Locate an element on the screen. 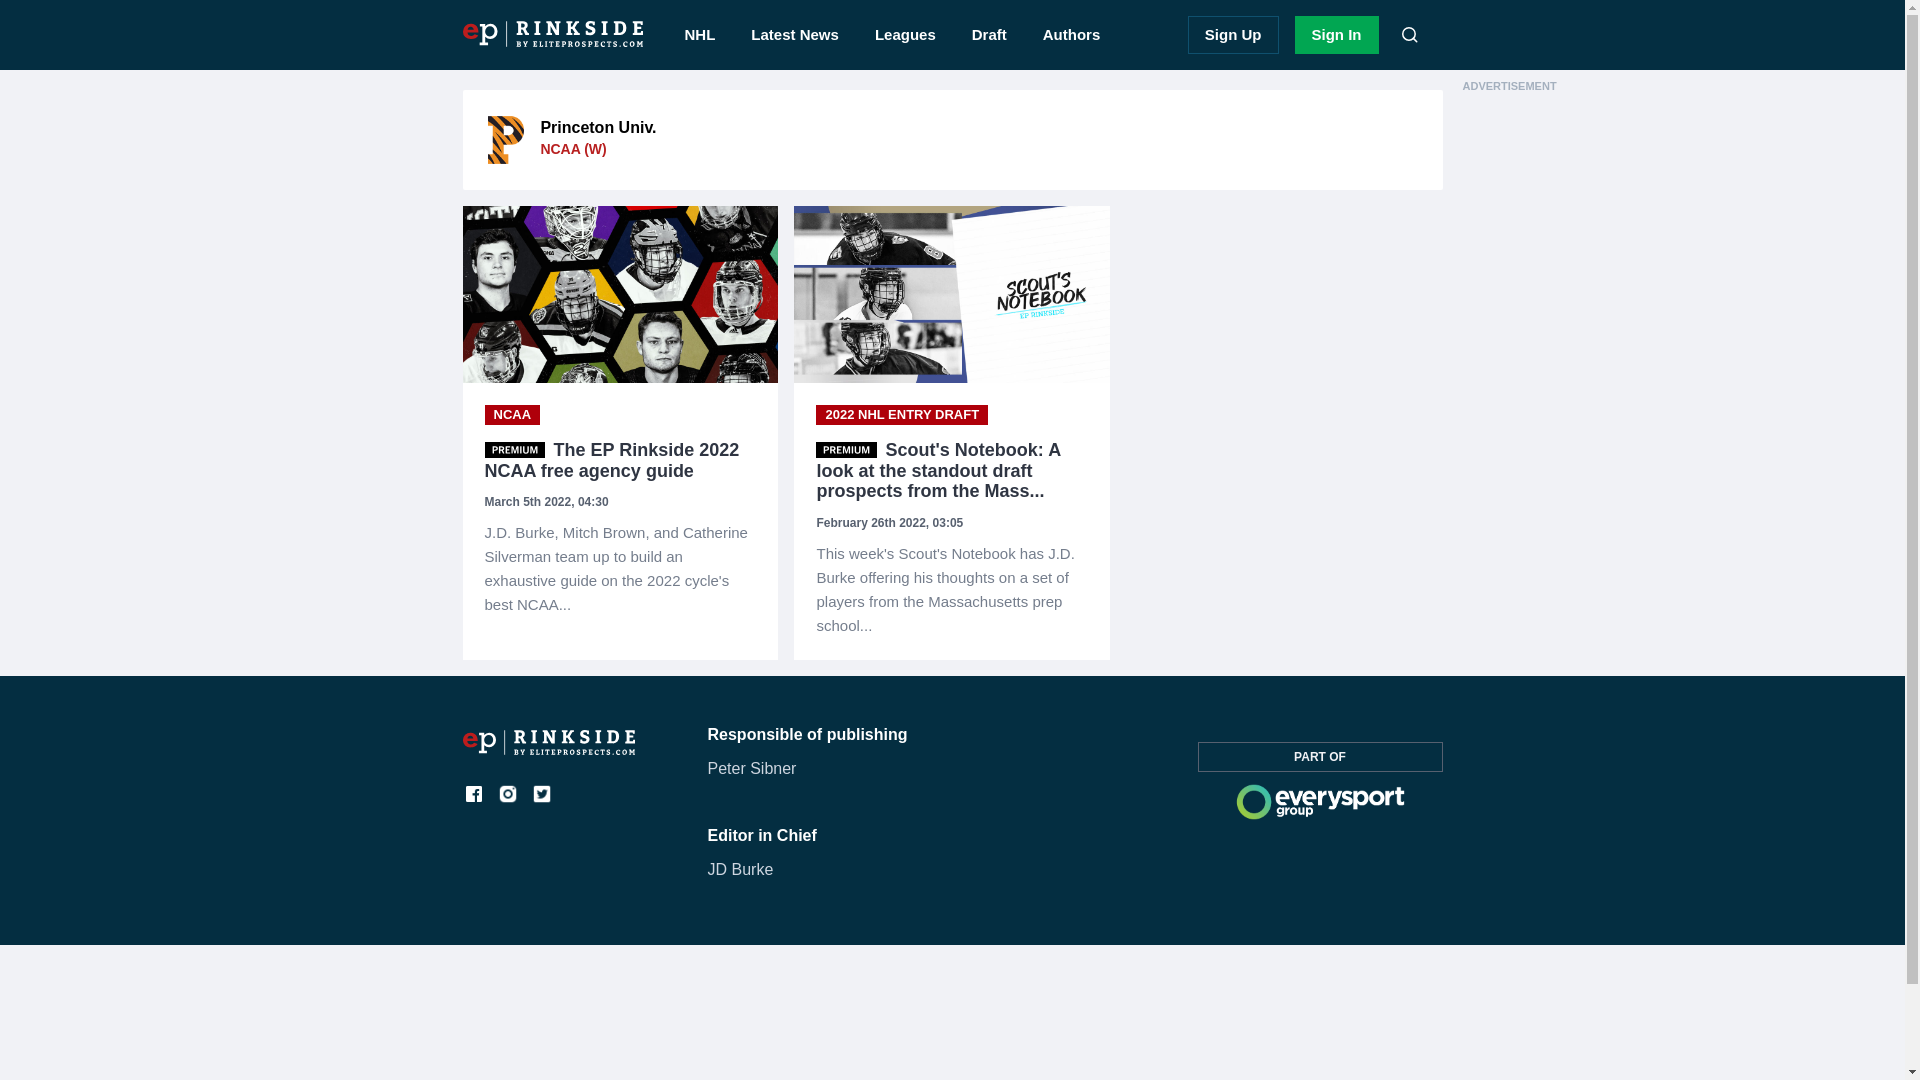 This screenshot has height=1080, width=1920. The EP Rinkside 2022 NCAA free agency guide is located at coordinates (620, 460).